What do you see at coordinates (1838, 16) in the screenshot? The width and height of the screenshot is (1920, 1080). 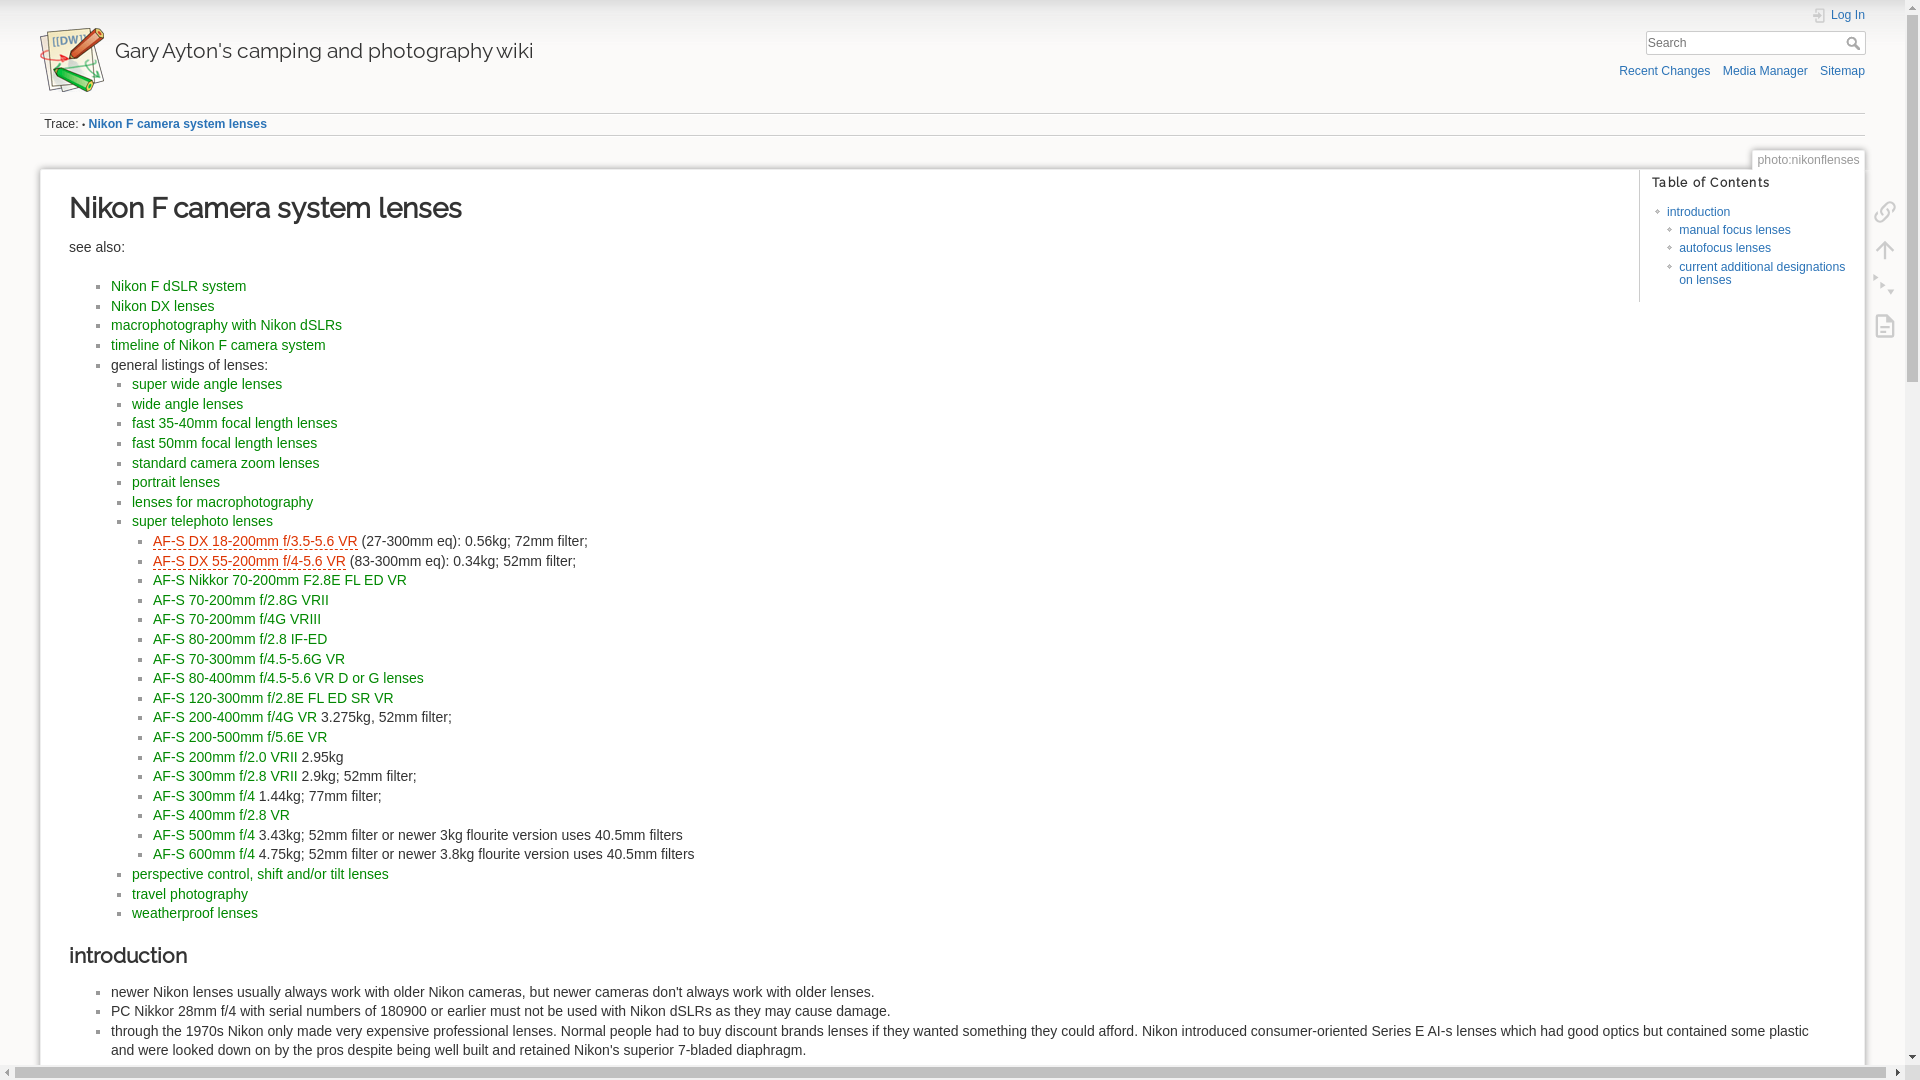 I see `Log In` at bounding box center [1838, 16].